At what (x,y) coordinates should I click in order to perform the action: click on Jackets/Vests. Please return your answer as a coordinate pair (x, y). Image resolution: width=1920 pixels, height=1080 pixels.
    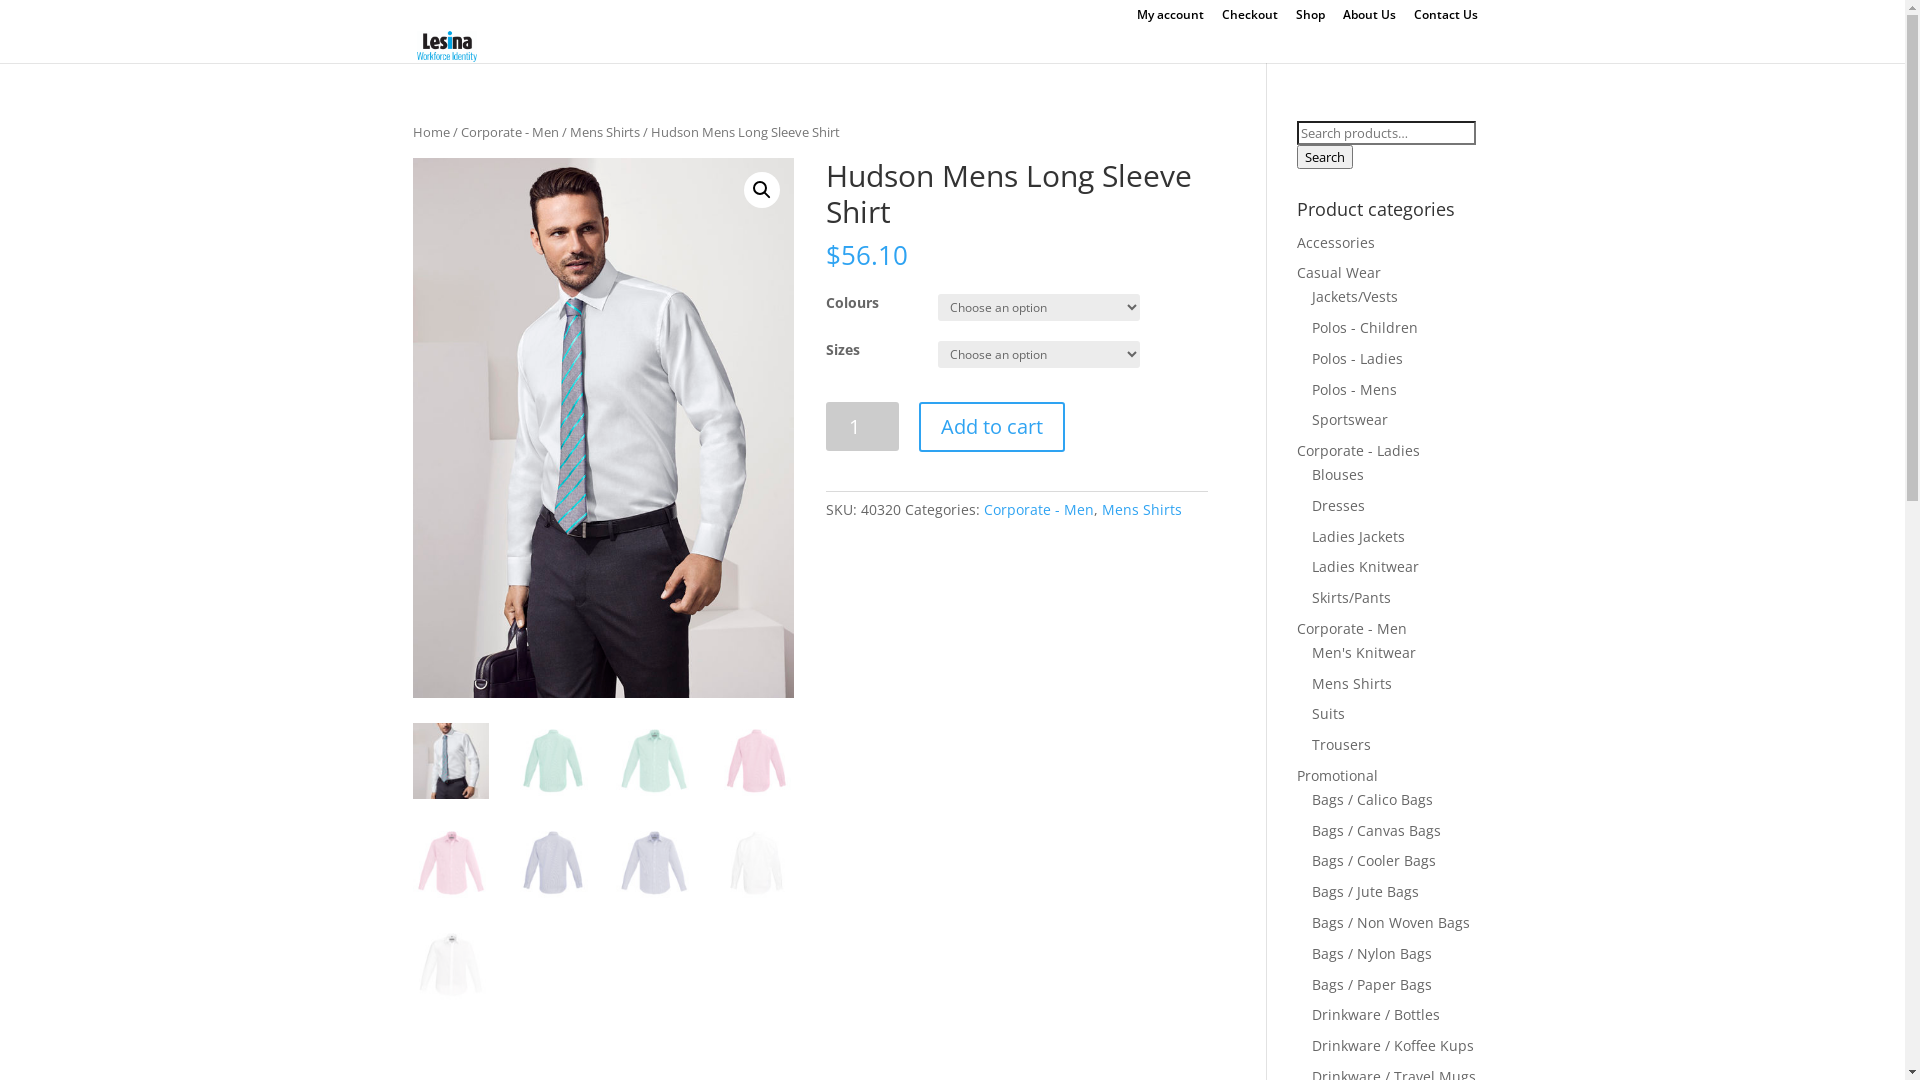
    Looking at the image, I should click on (1355, 296).